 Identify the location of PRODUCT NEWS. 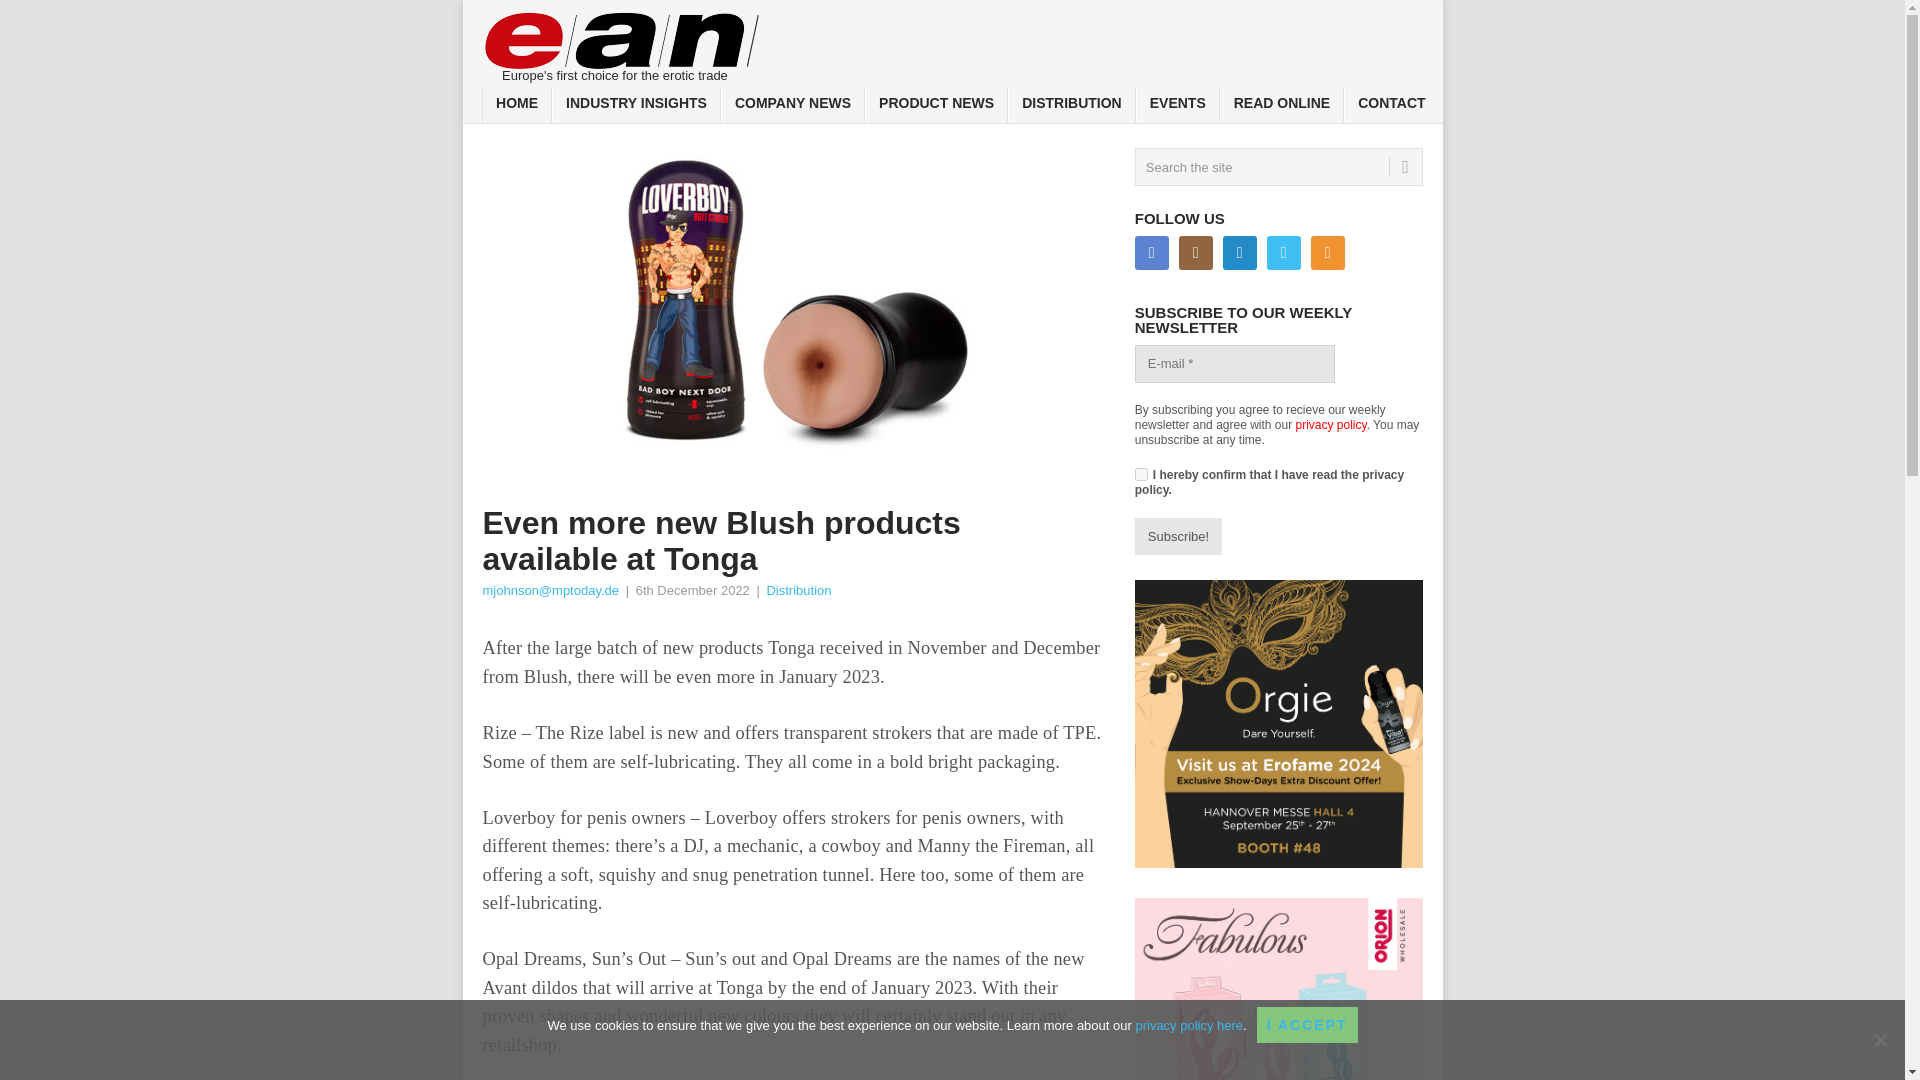
(936, 106).